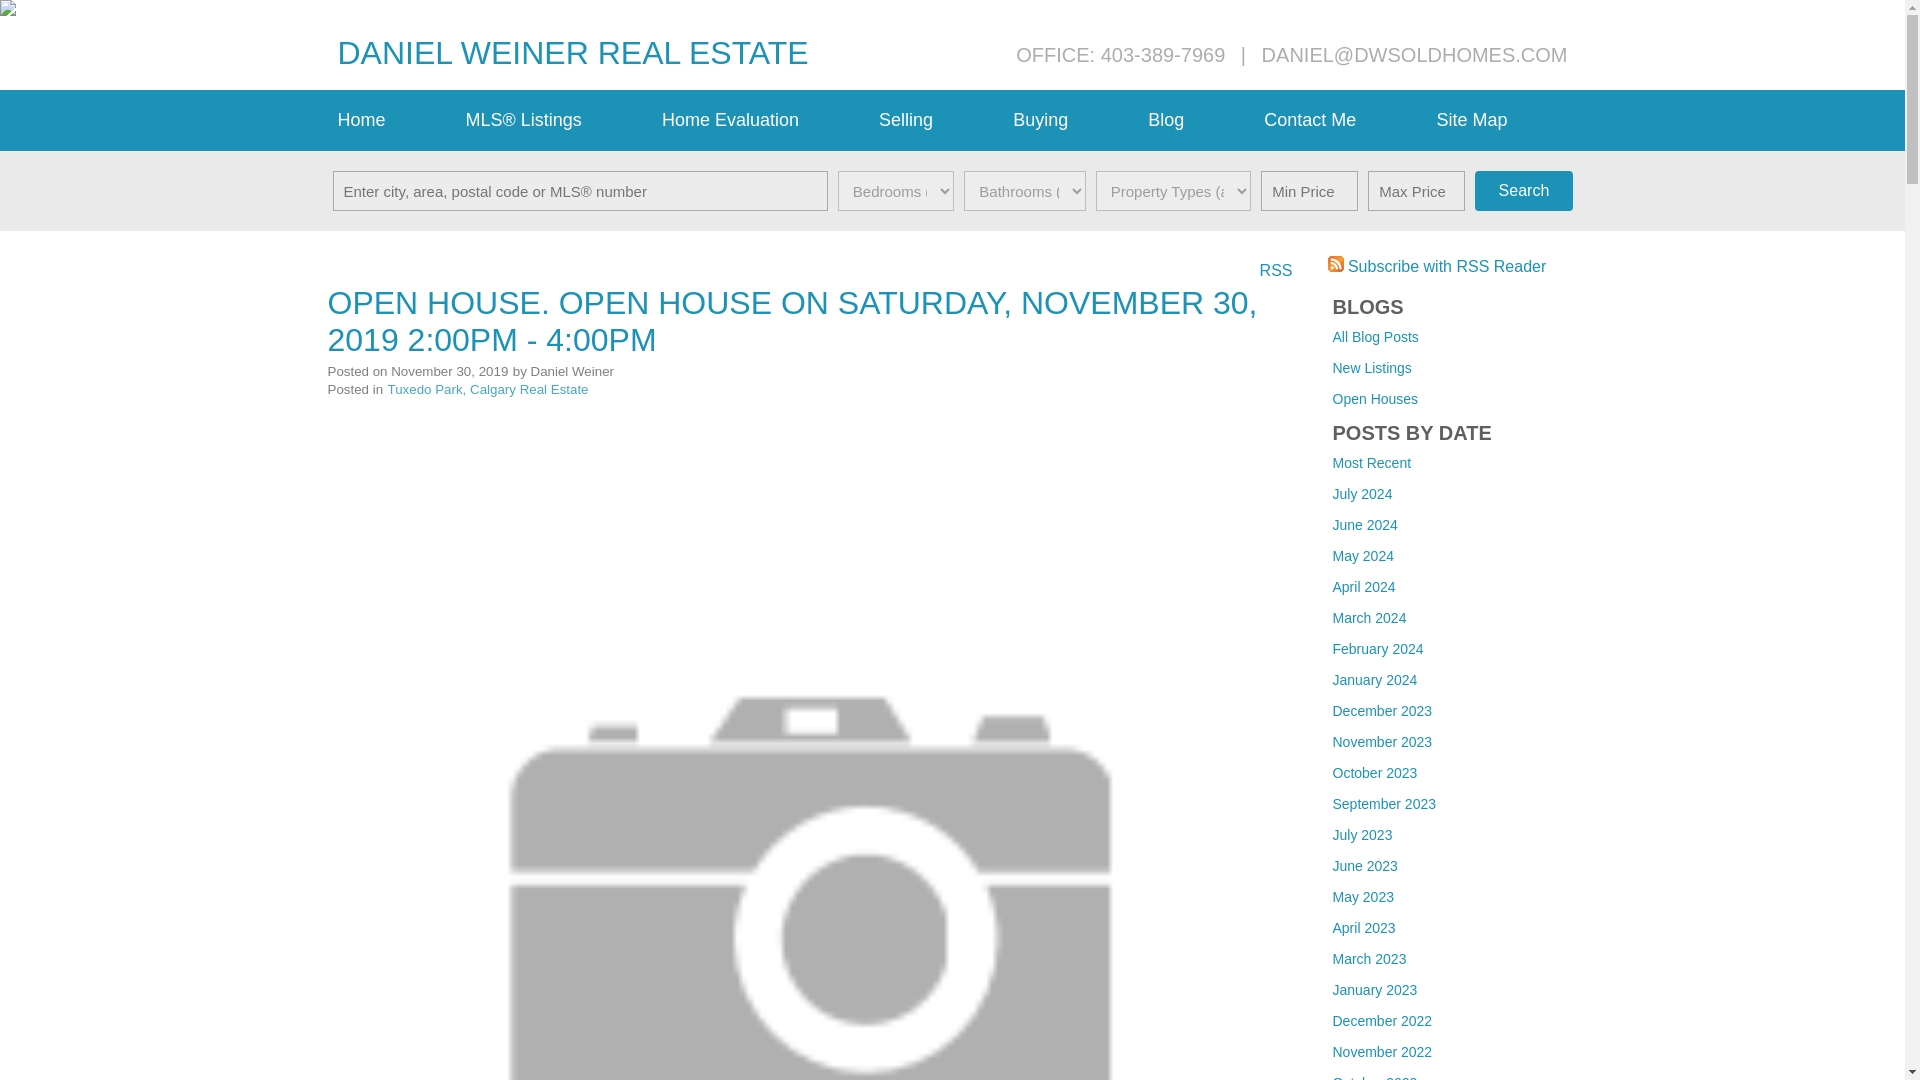 The image size is (1920, 1080). Describe the element at coordinates (1340, 120) in the screenshot. I see `Contact Me` at that location.